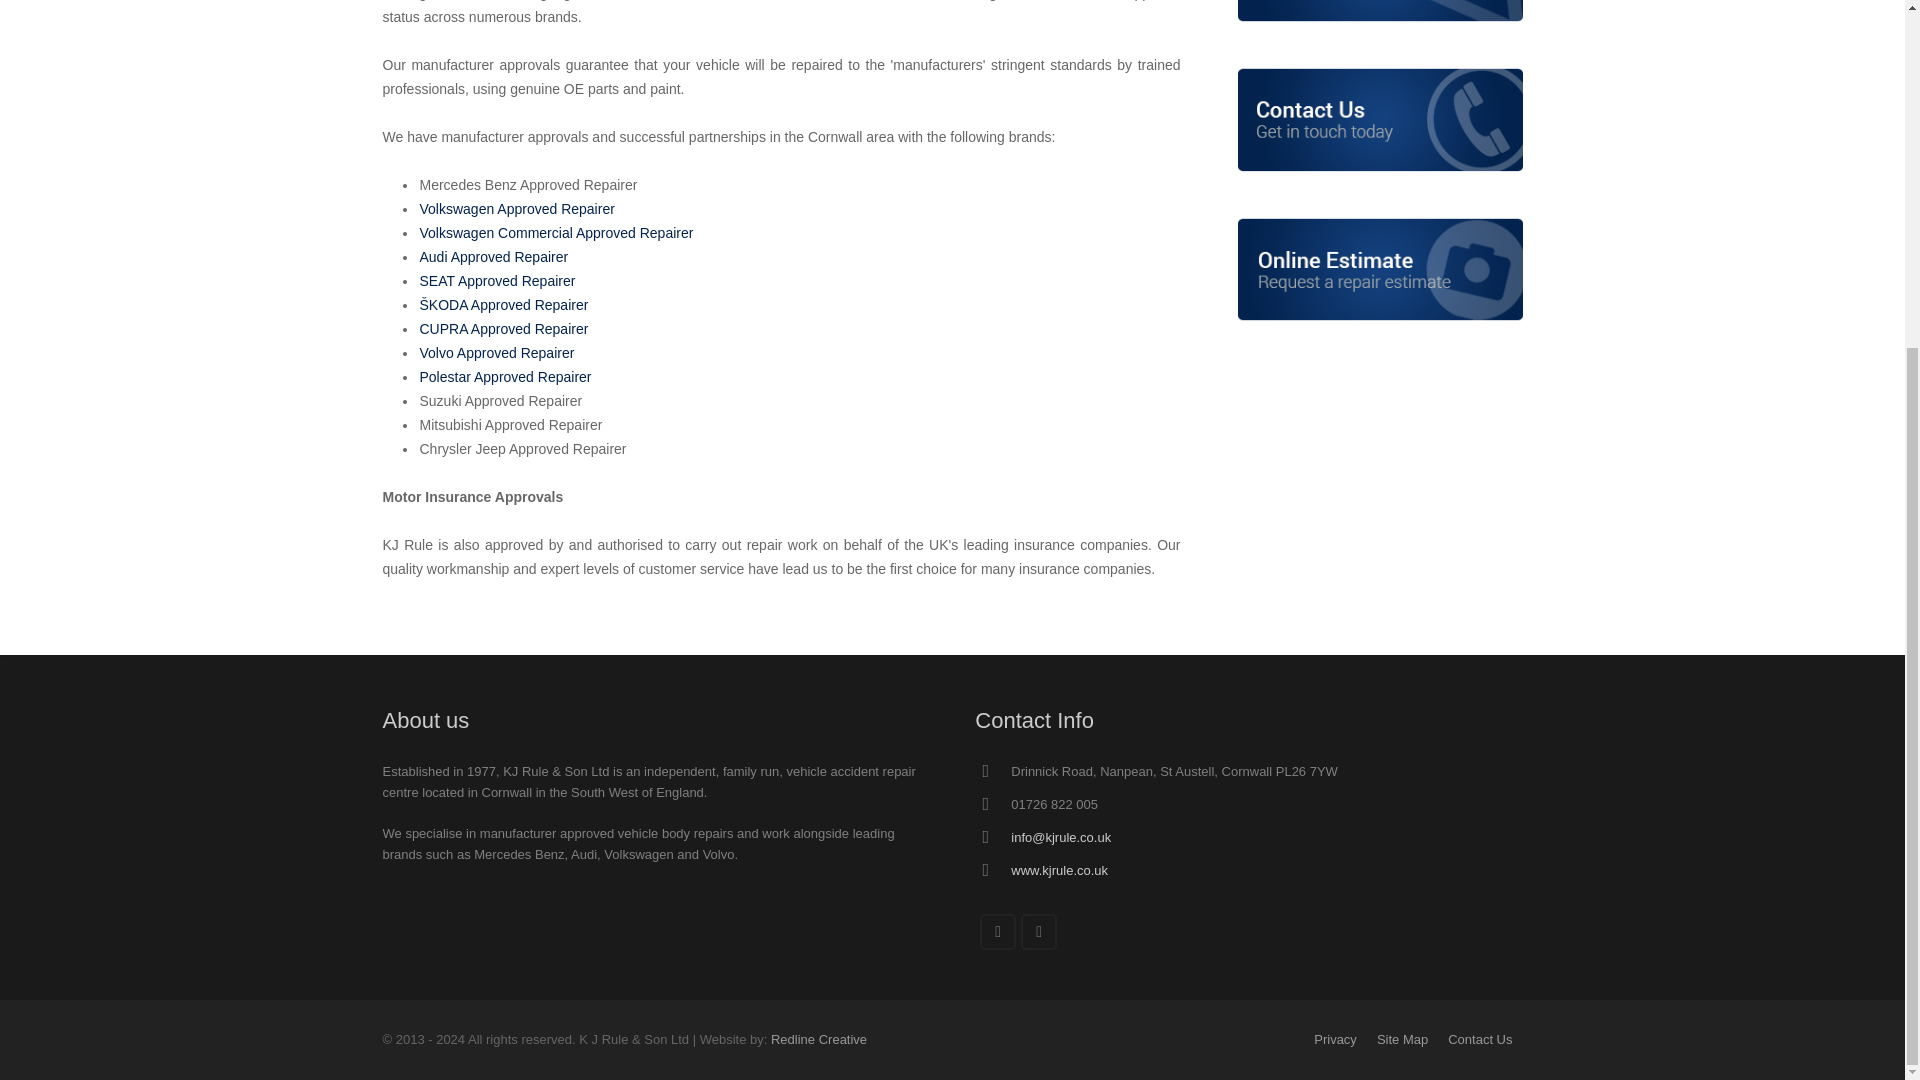  Describe the element at coordinates (497, 352) in the screenshot. I see `Volvo Approved Repairer` at that location.